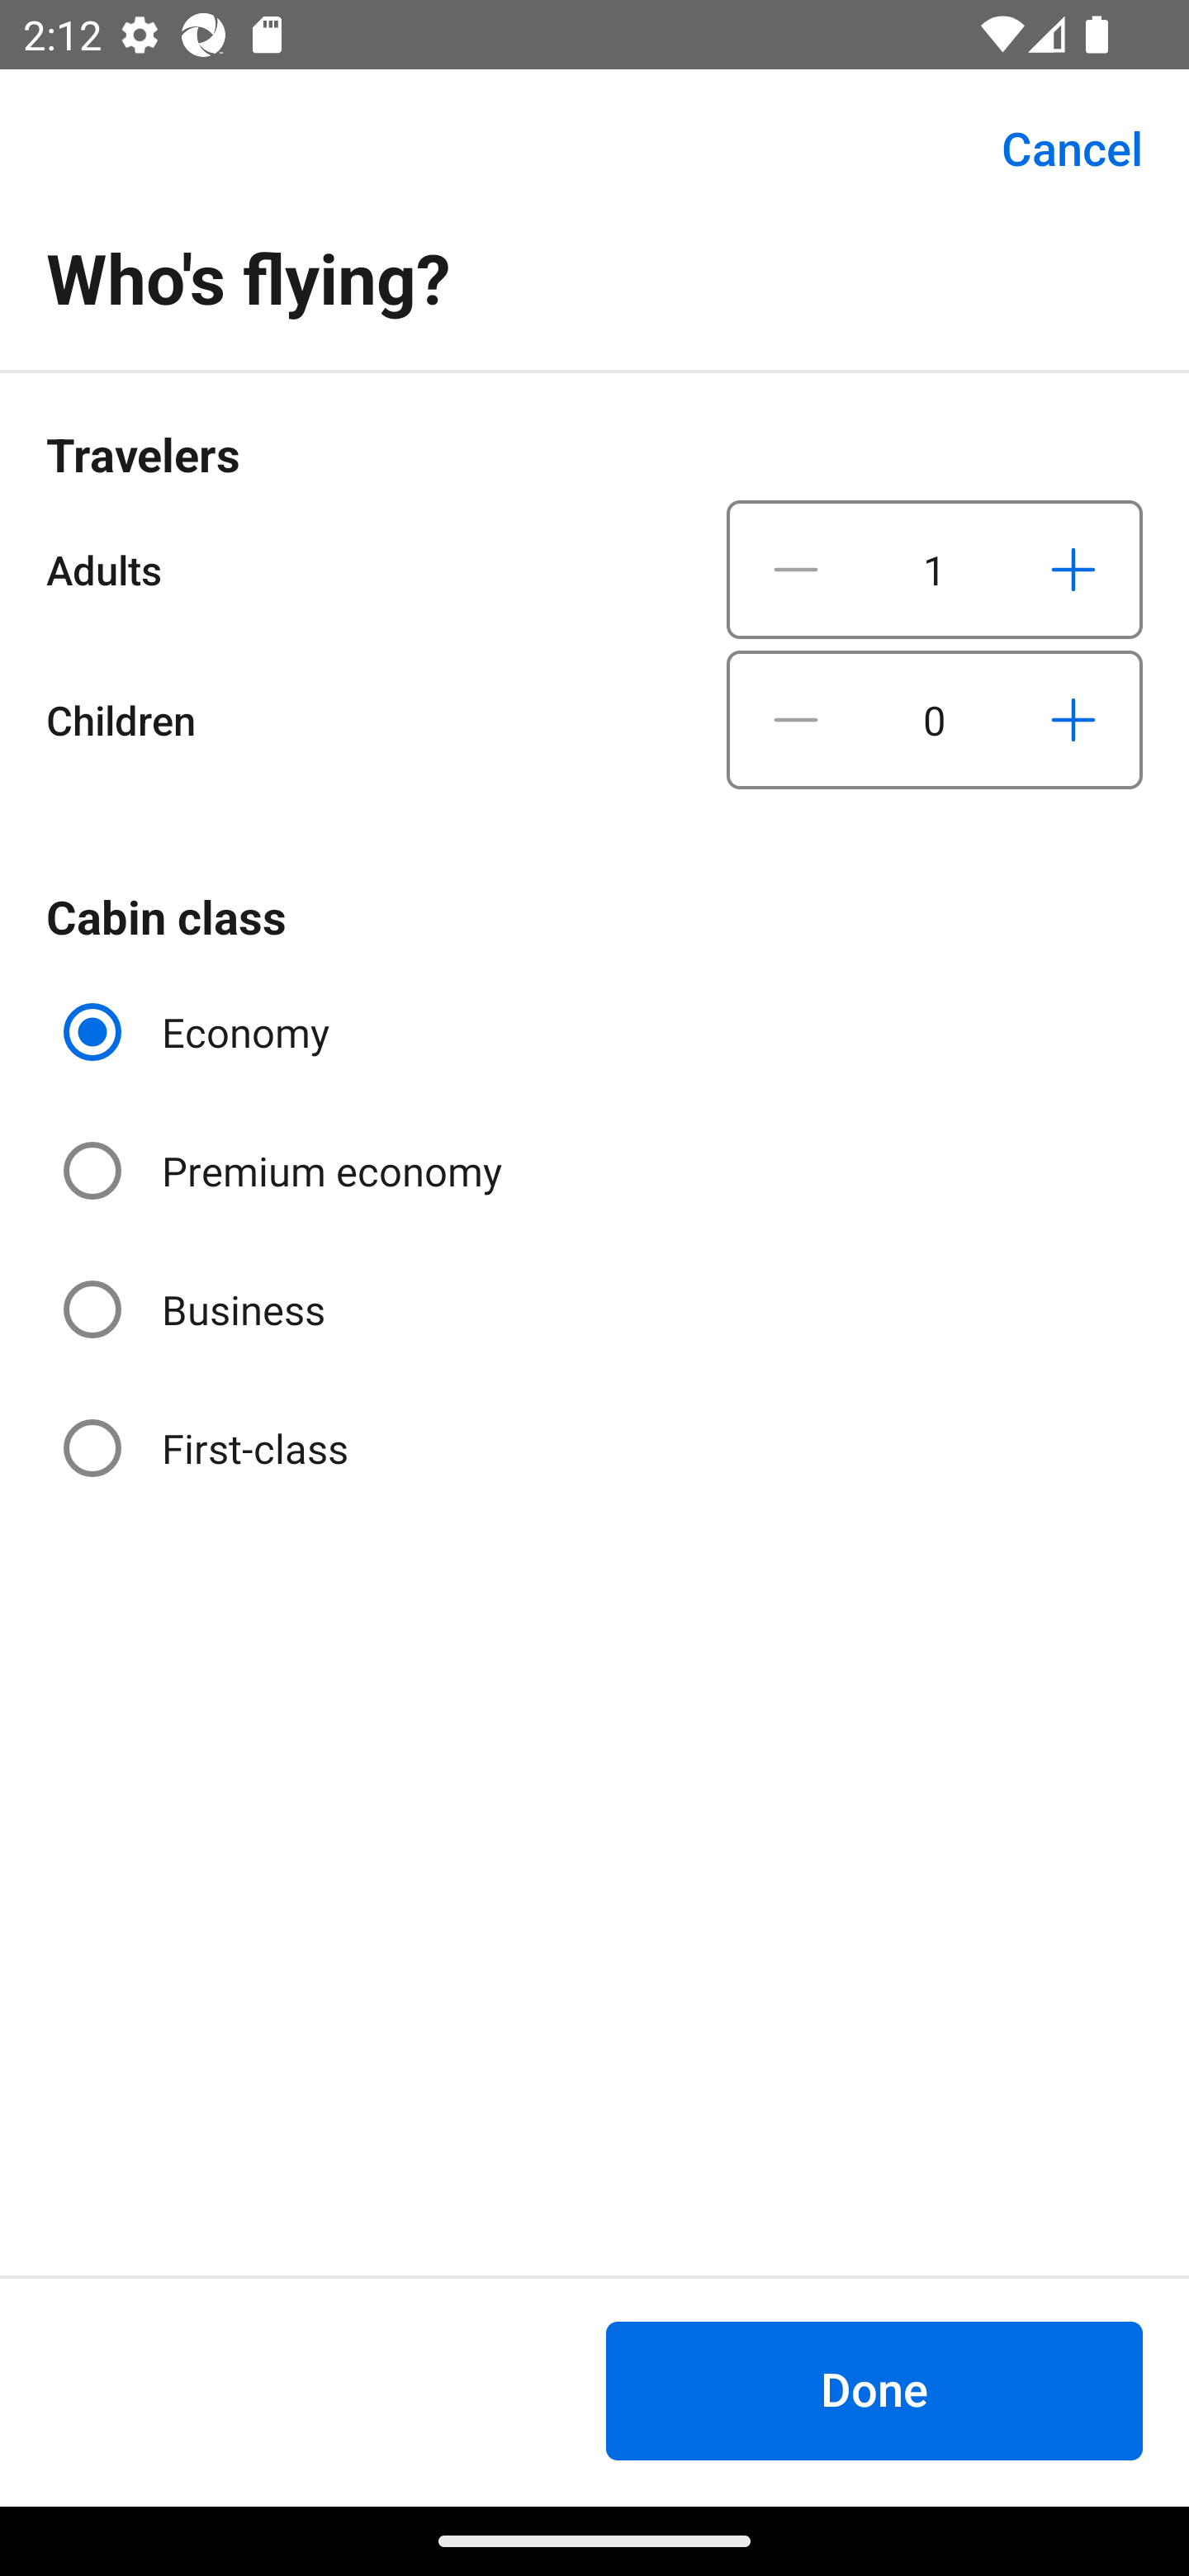 Image resolution: width=1189 pixels, height=2576 pixels. I want to click on Decrease, so click(796, 569).